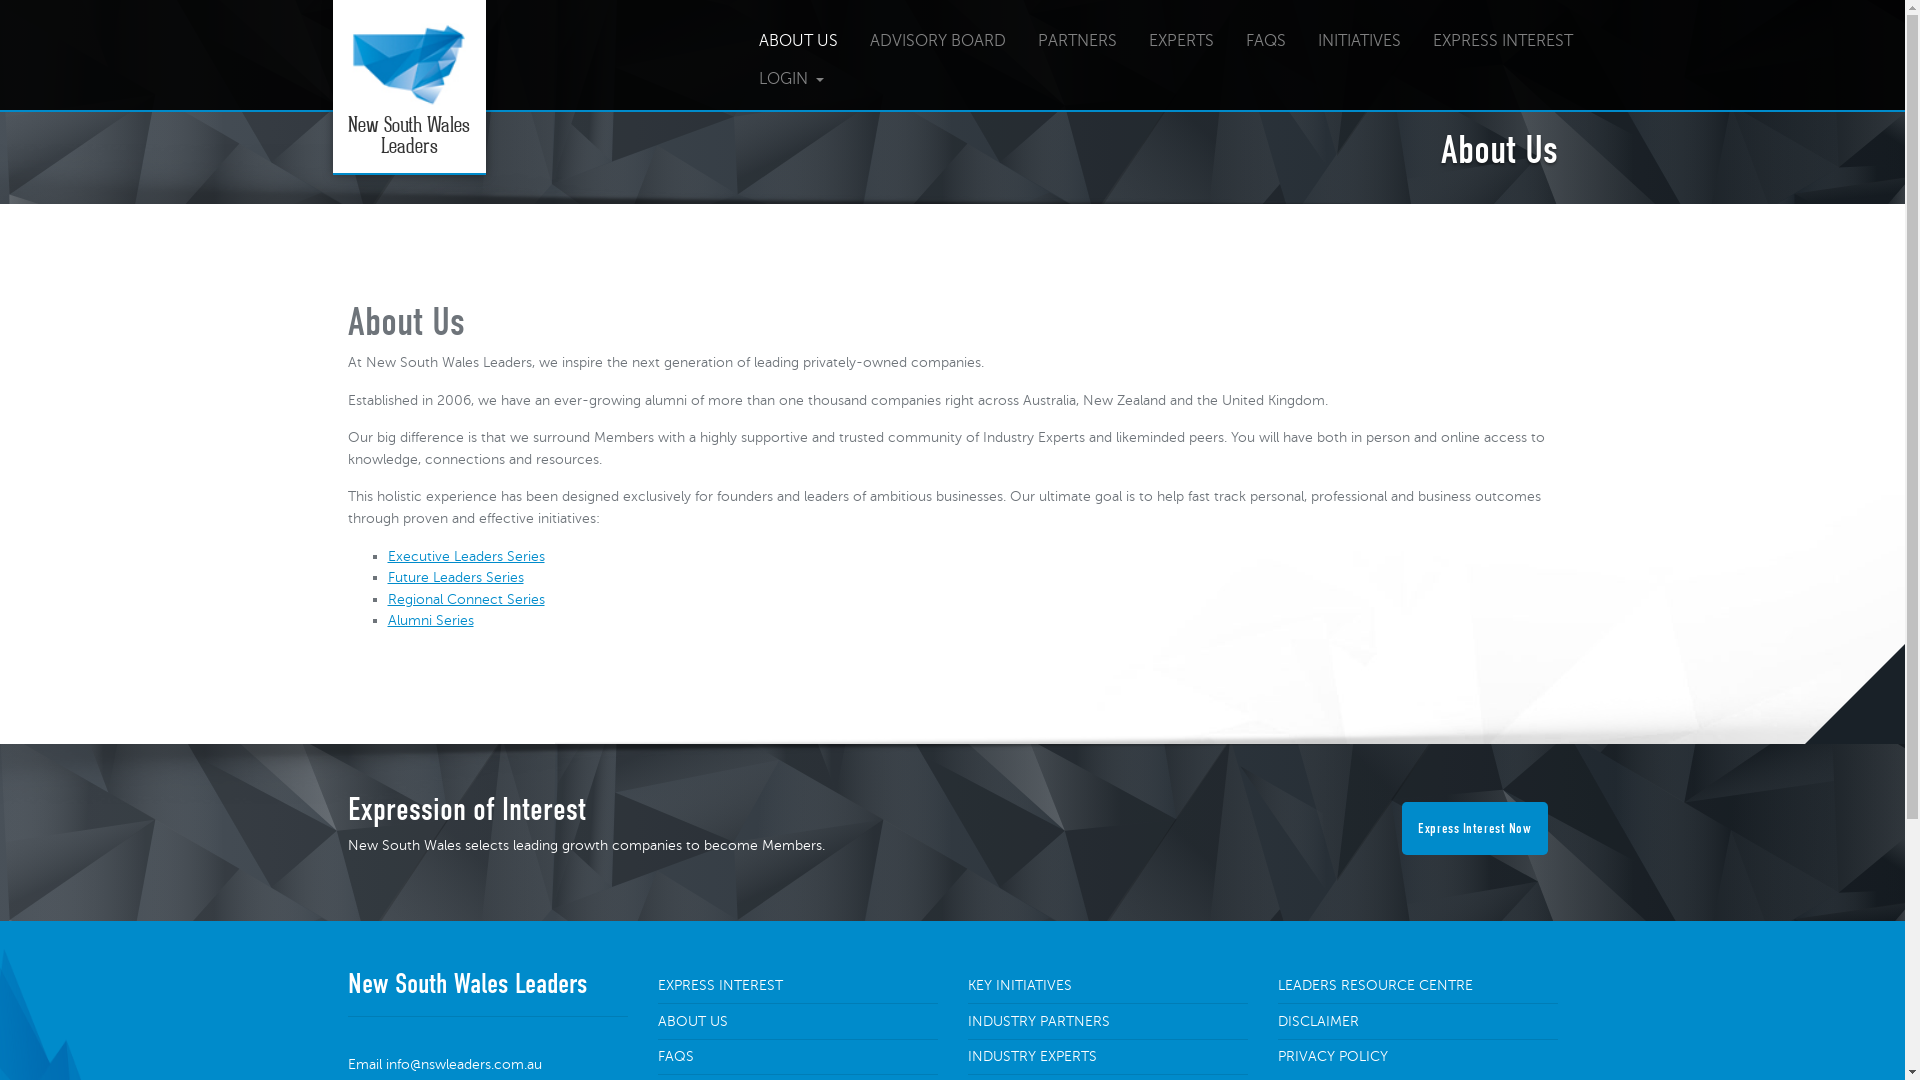 This screenshot has height=1080, width=1920. I want to click on Regional Connect Series, so click(466, 599).